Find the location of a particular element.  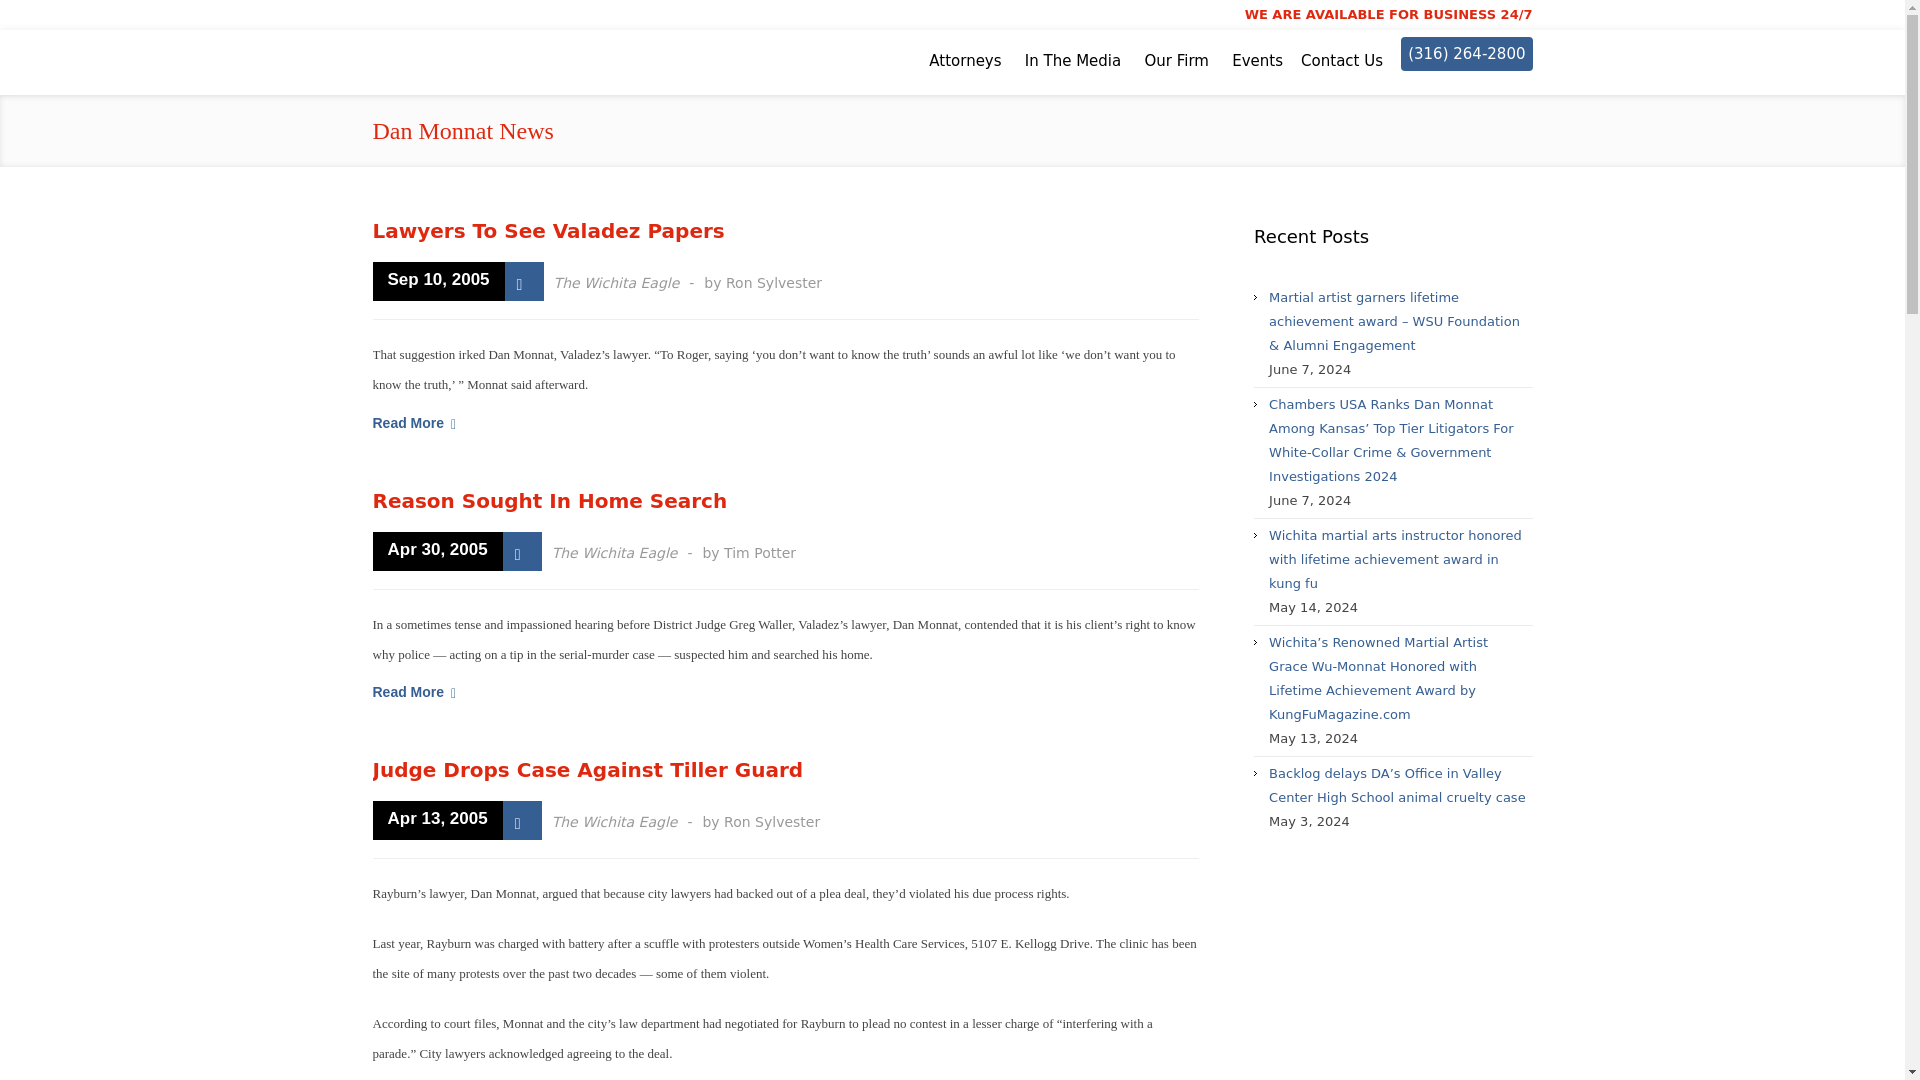

In The Media is located at coordinates (1073, 60).